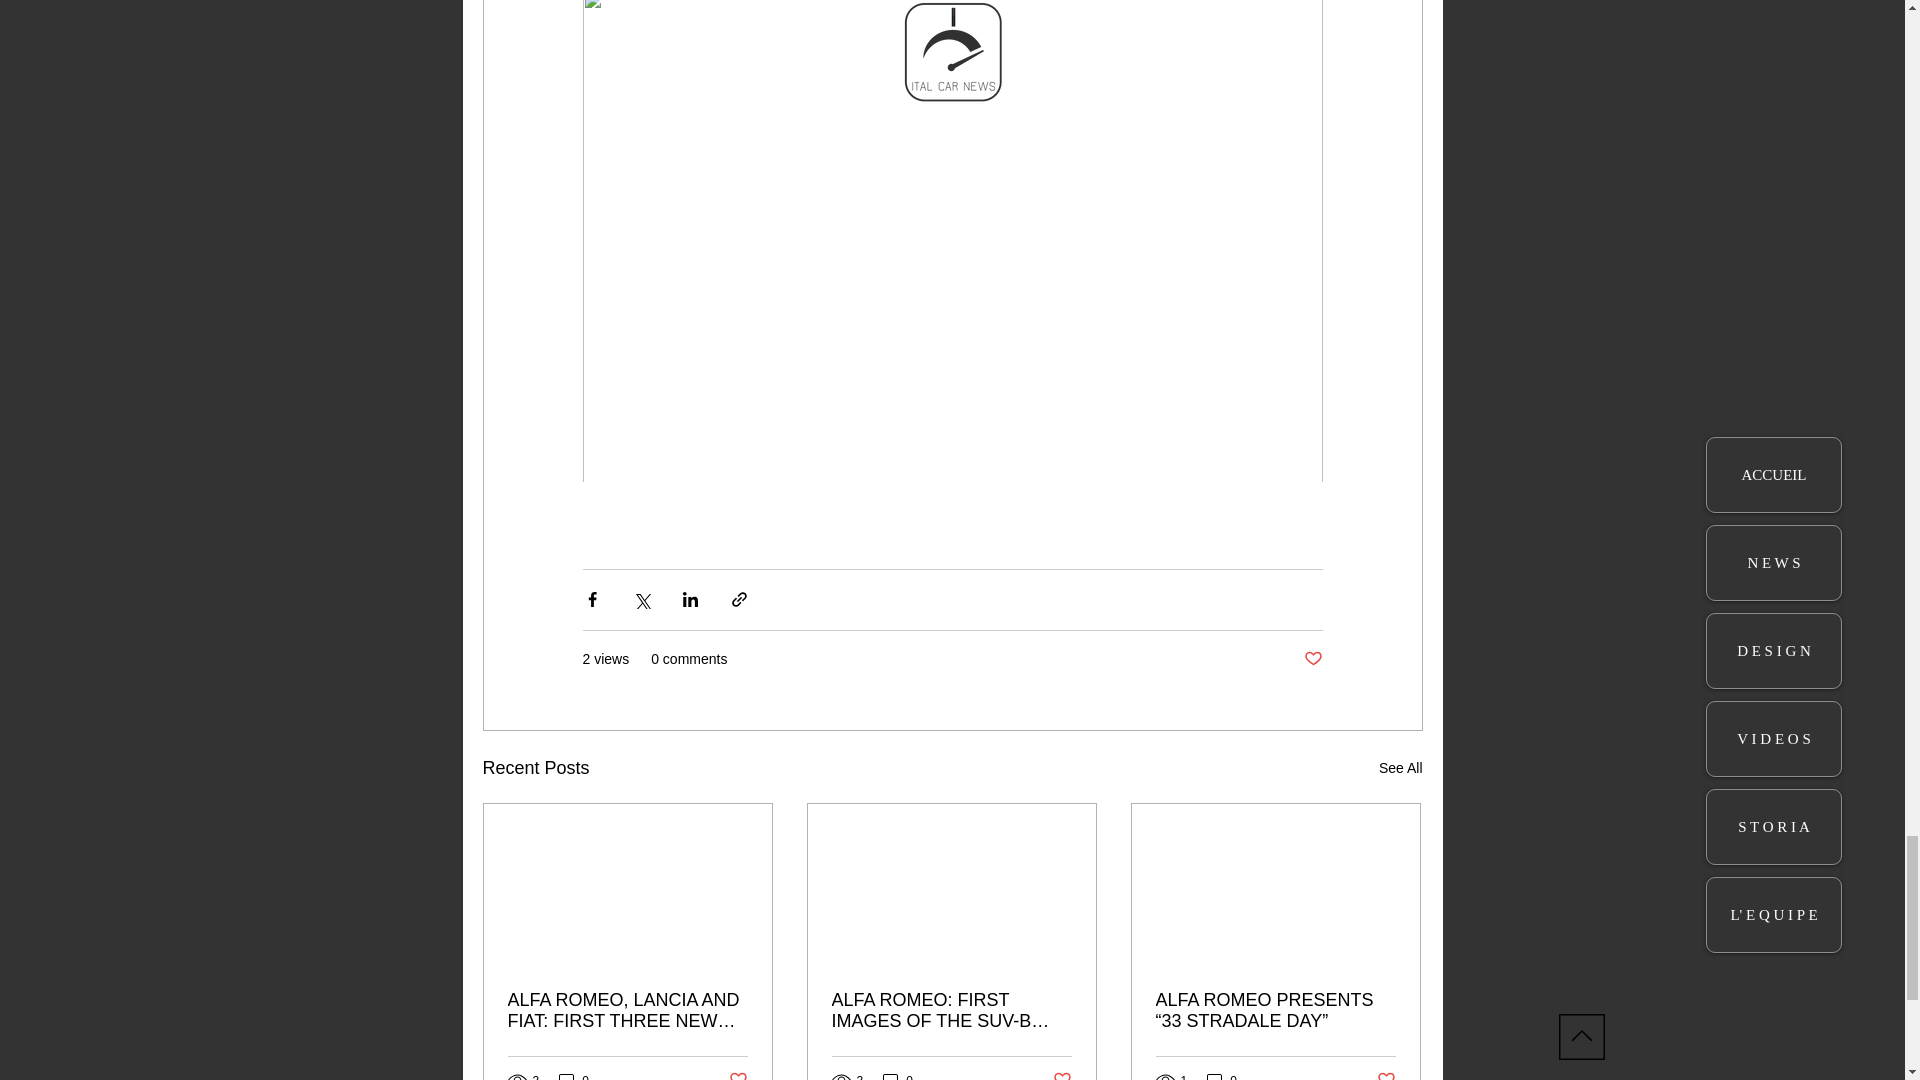 The width and height of the screenshot is (1920, 1080). Describe the element at coordinates (736, 1075) in the screenshot. I see `Post not marked as liked` at that location.